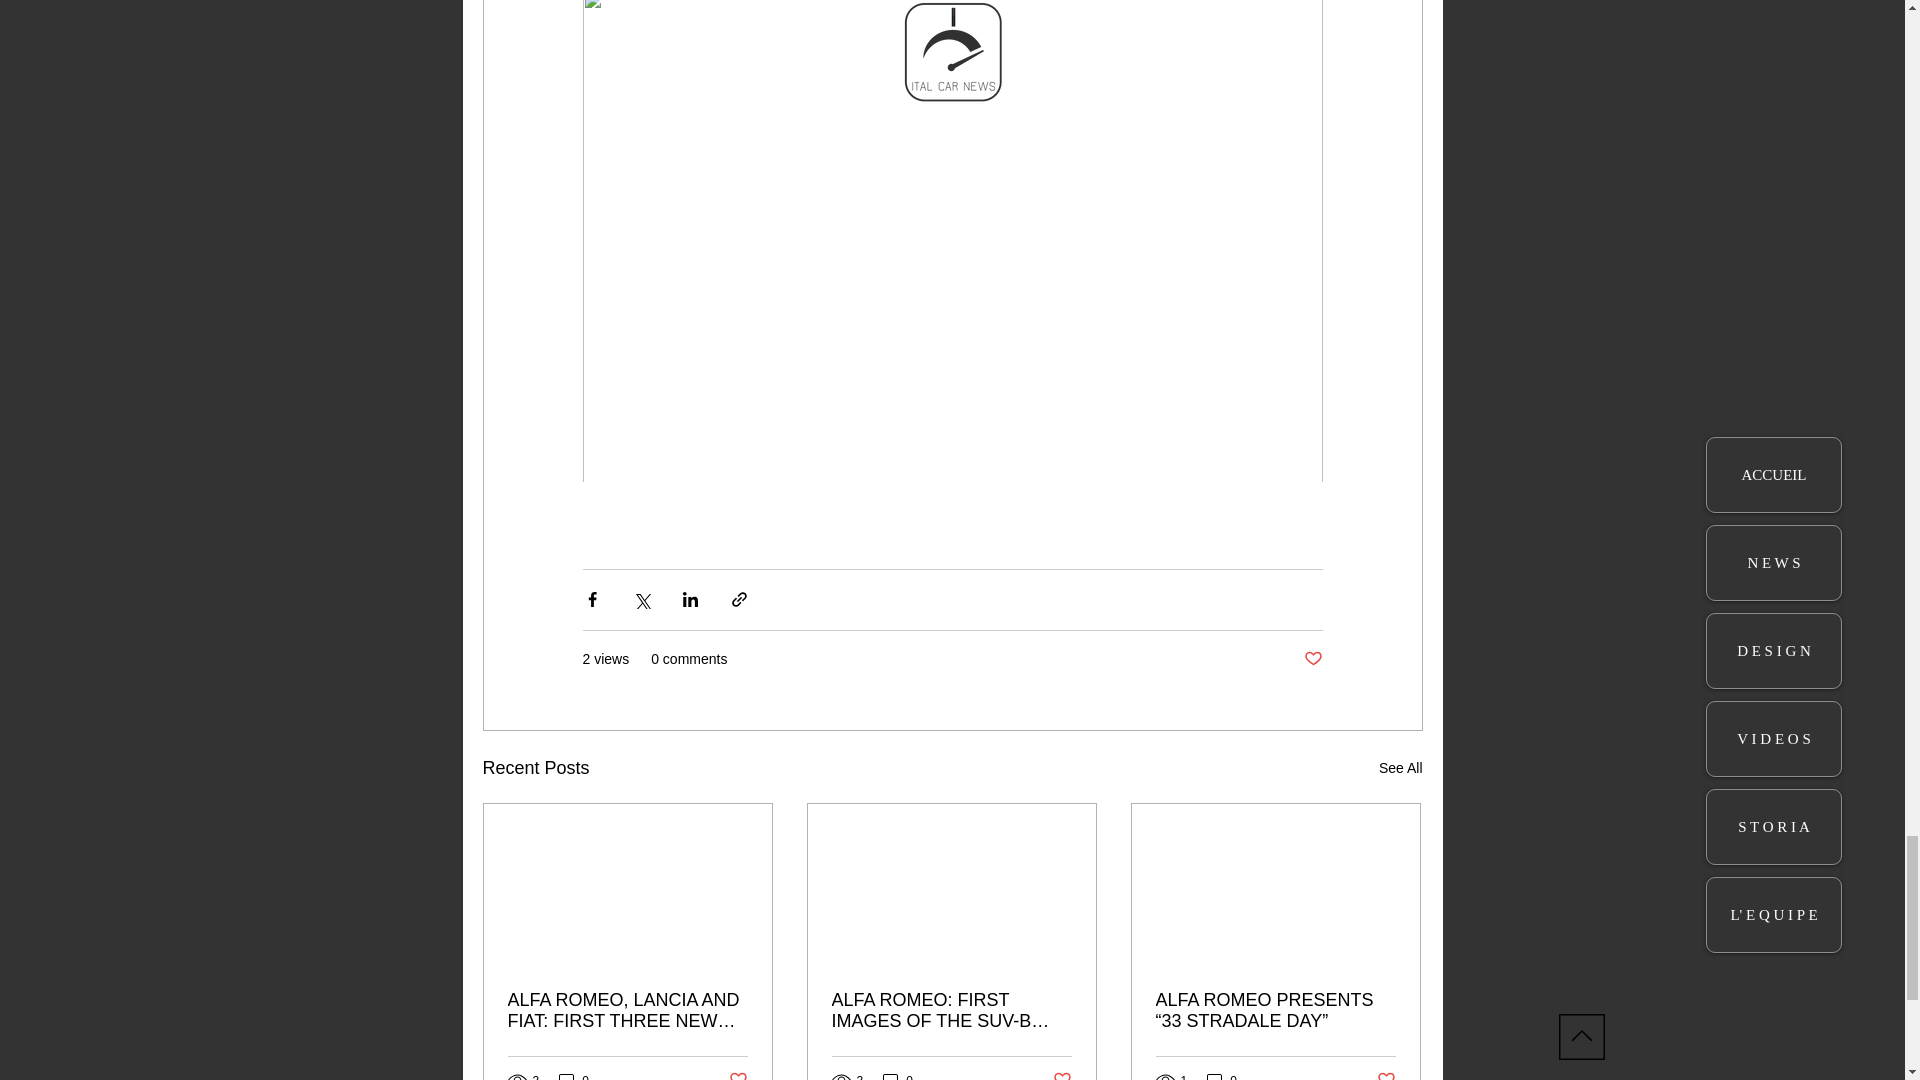 The width and height of the screenshot is (1920, 1080). Describe the element at coordinates (736, 1075) in the screenshot. I see `Post not marked as liked` at that location.